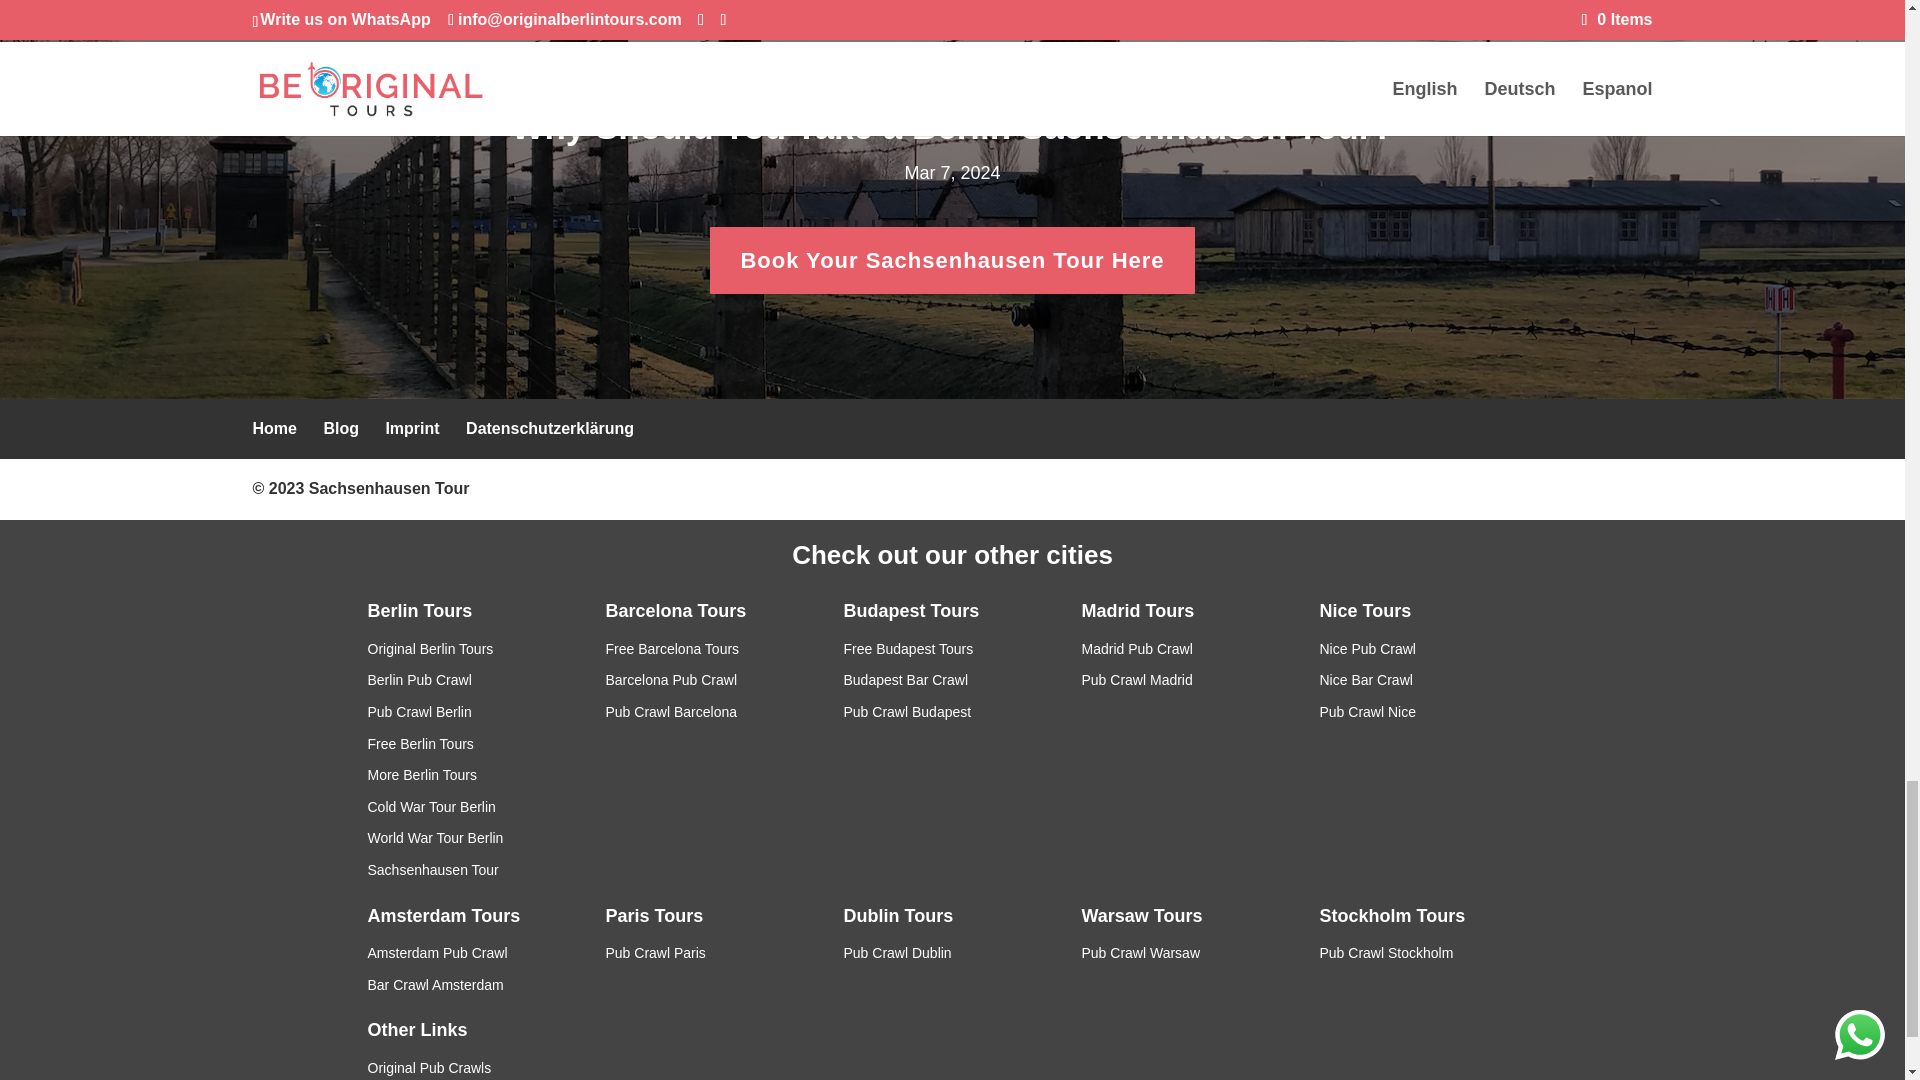  I want to click on Free Berlin Tours, so click(421, 743).